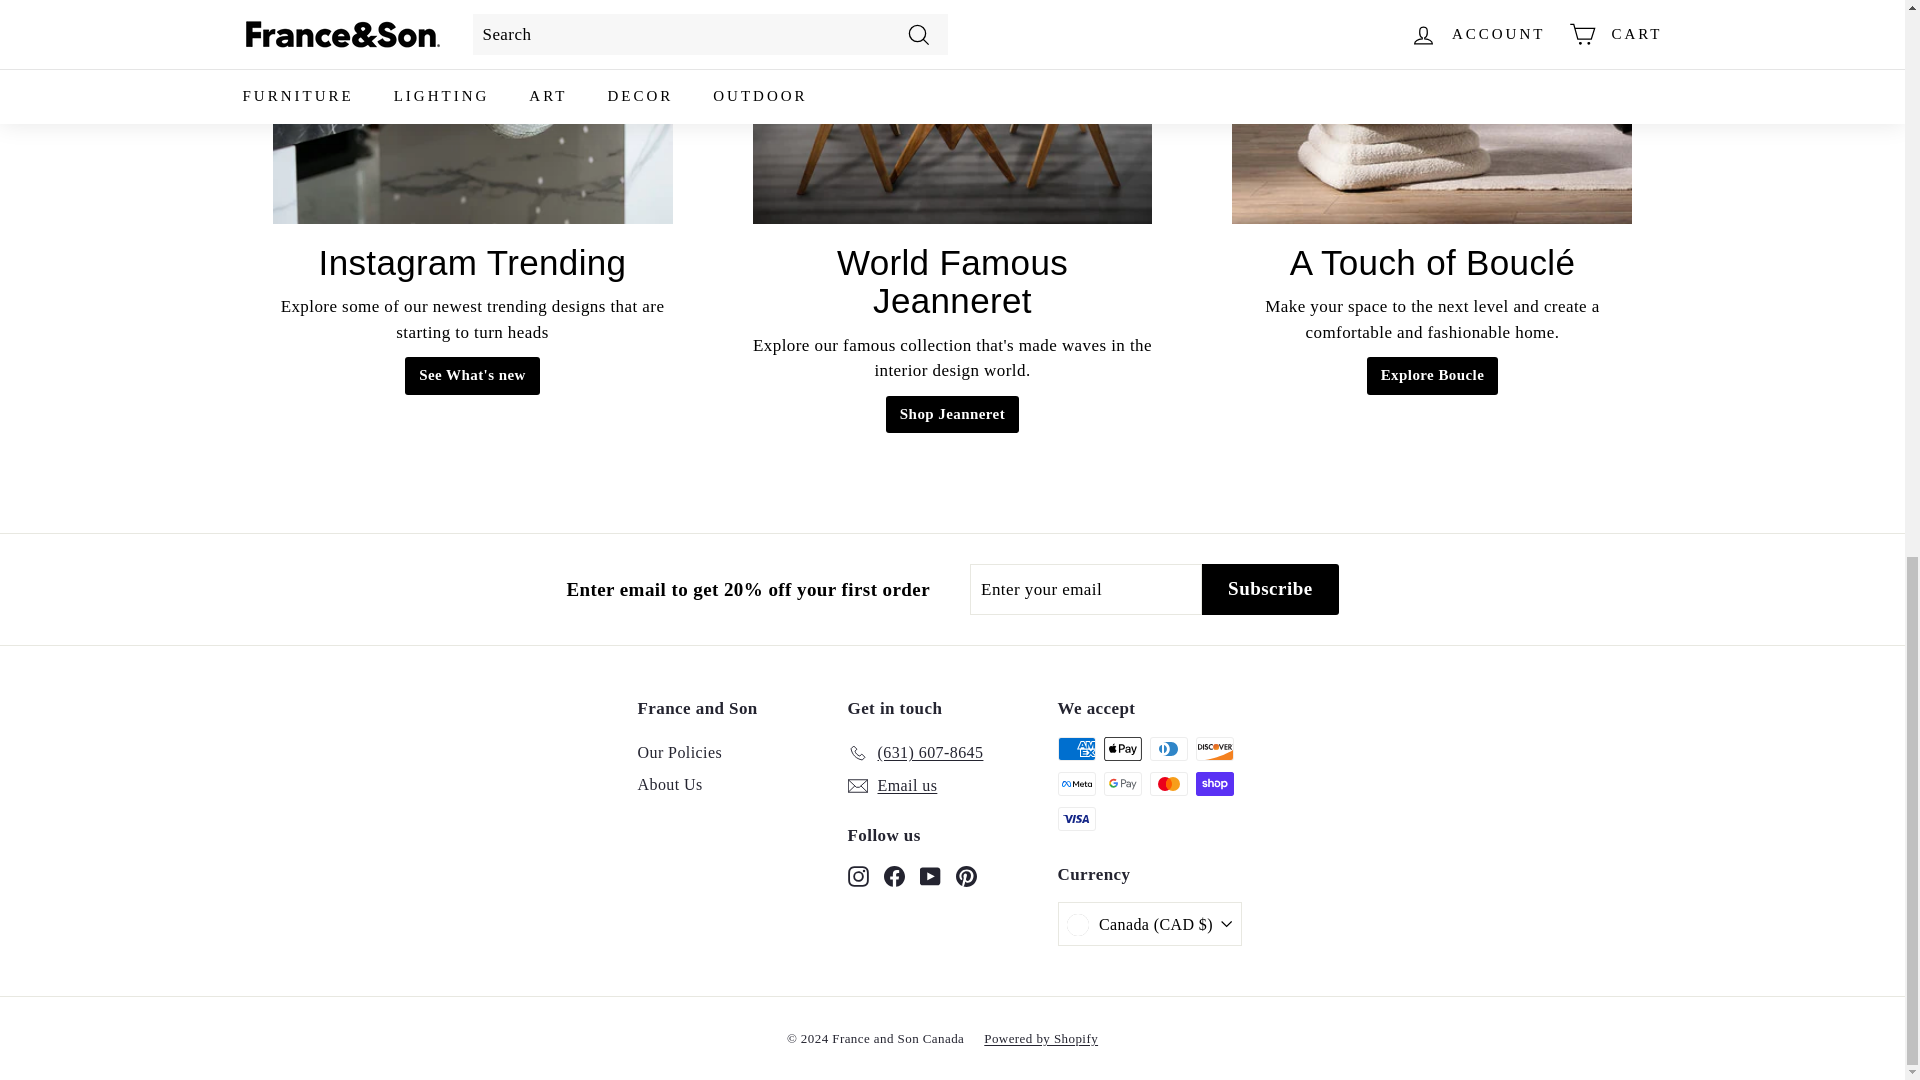  I want to click on Visa, so click(1076, 818).